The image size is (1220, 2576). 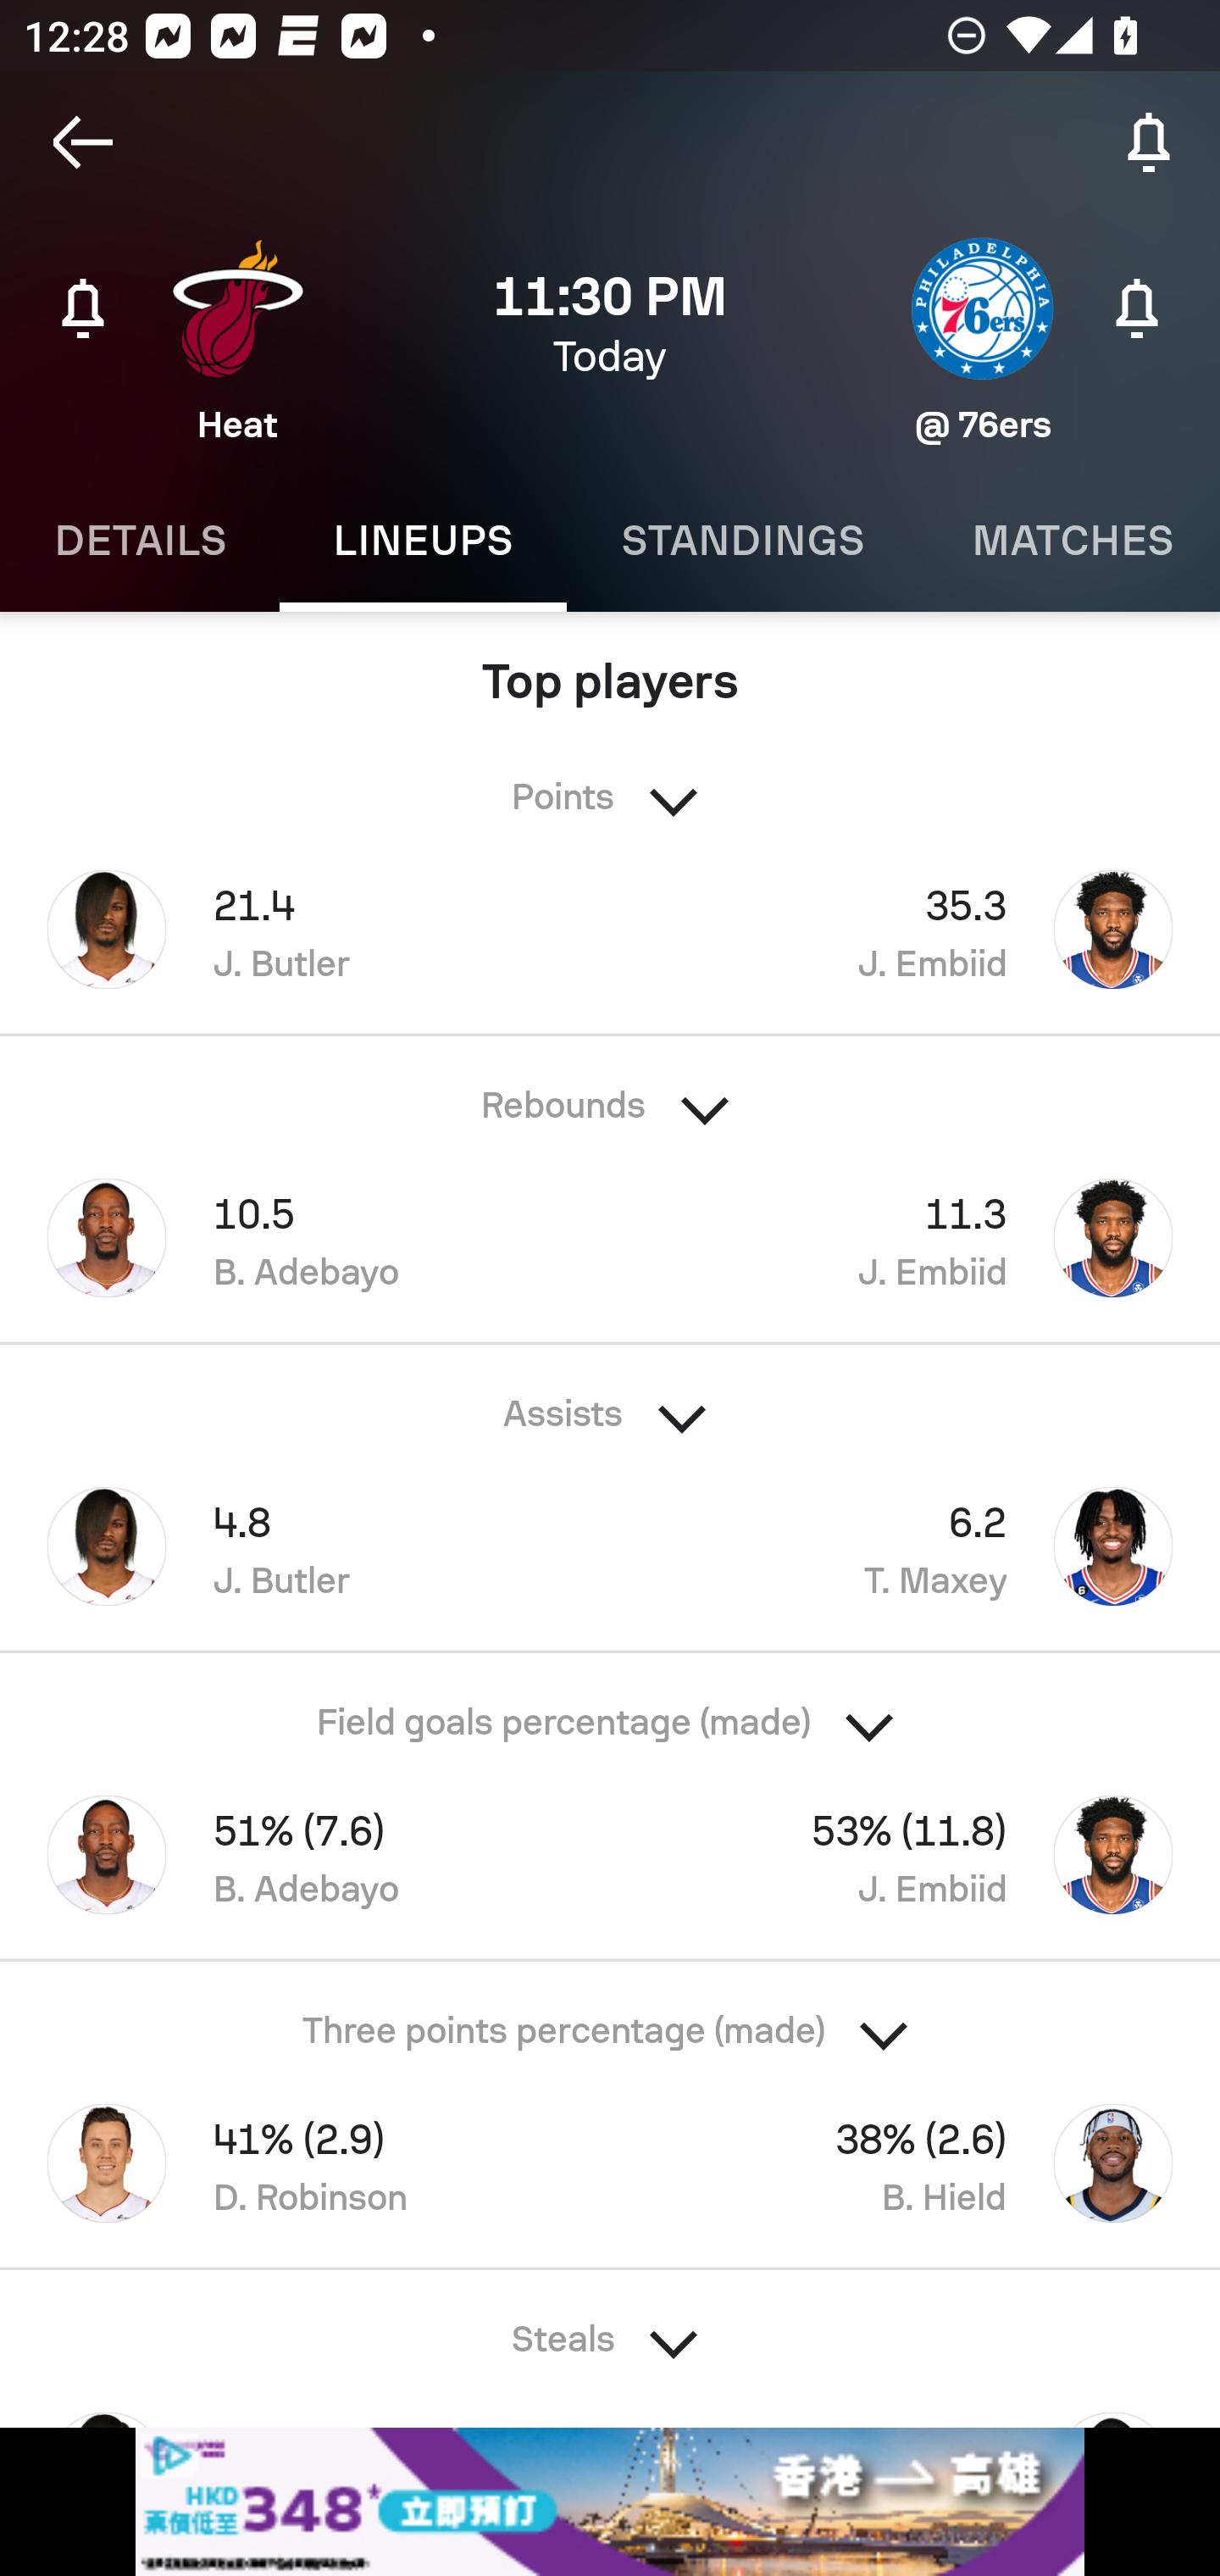 I want to click on 51% (7.6) B. Adebayo, so click(x=305, y=1854).